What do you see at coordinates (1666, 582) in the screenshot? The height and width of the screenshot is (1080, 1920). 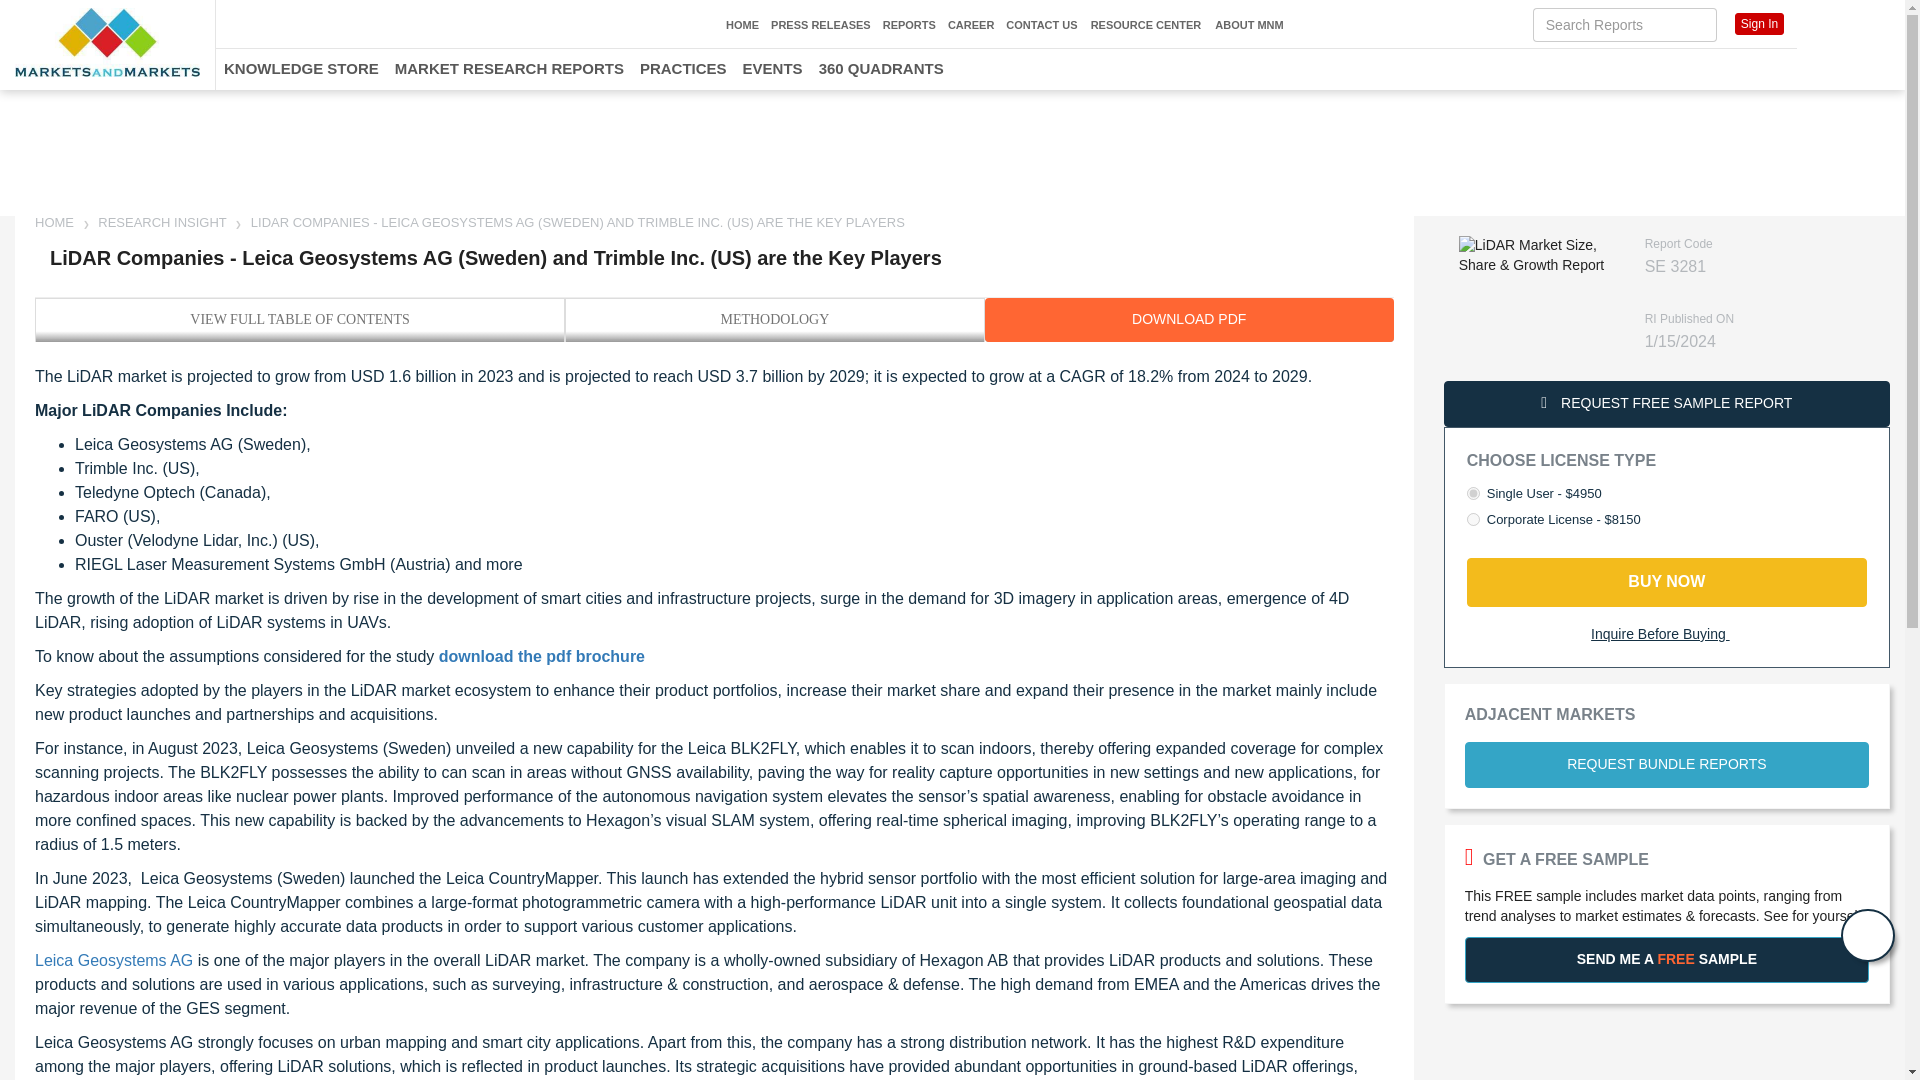 I see `BUY NOW` at bounding box center [1666, 582].